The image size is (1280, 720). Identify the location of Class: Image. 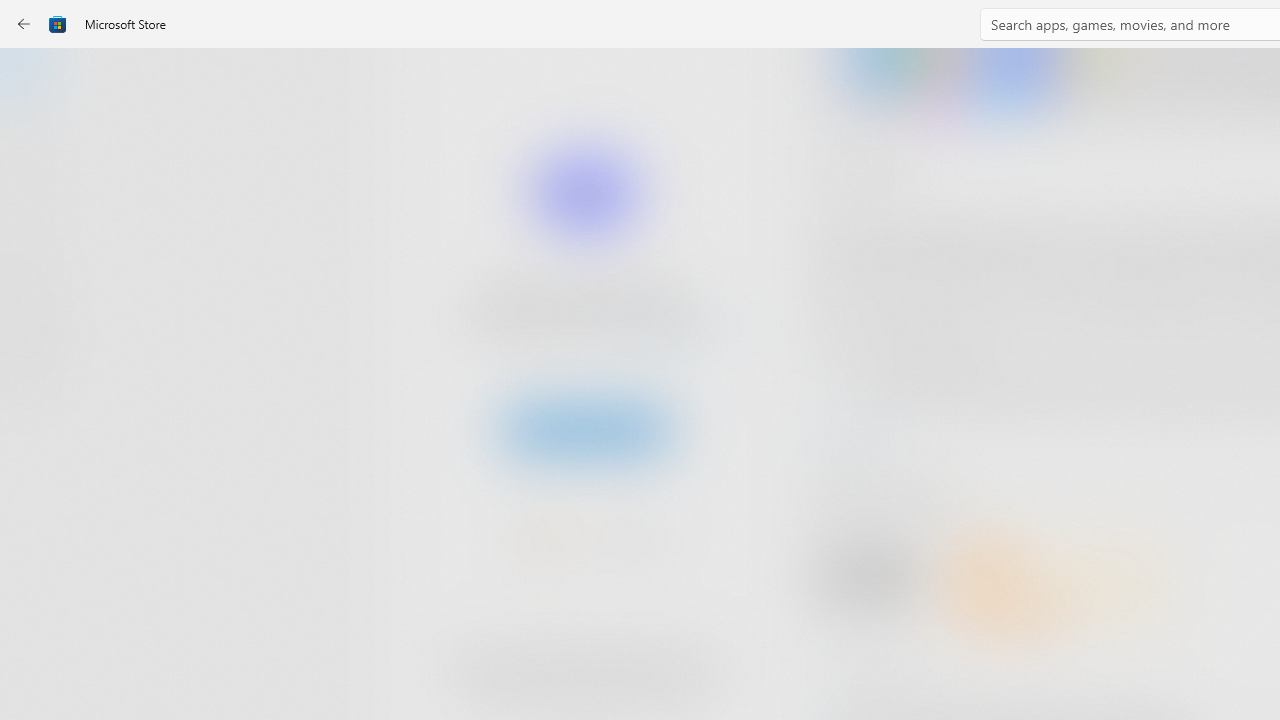
(58, 24).